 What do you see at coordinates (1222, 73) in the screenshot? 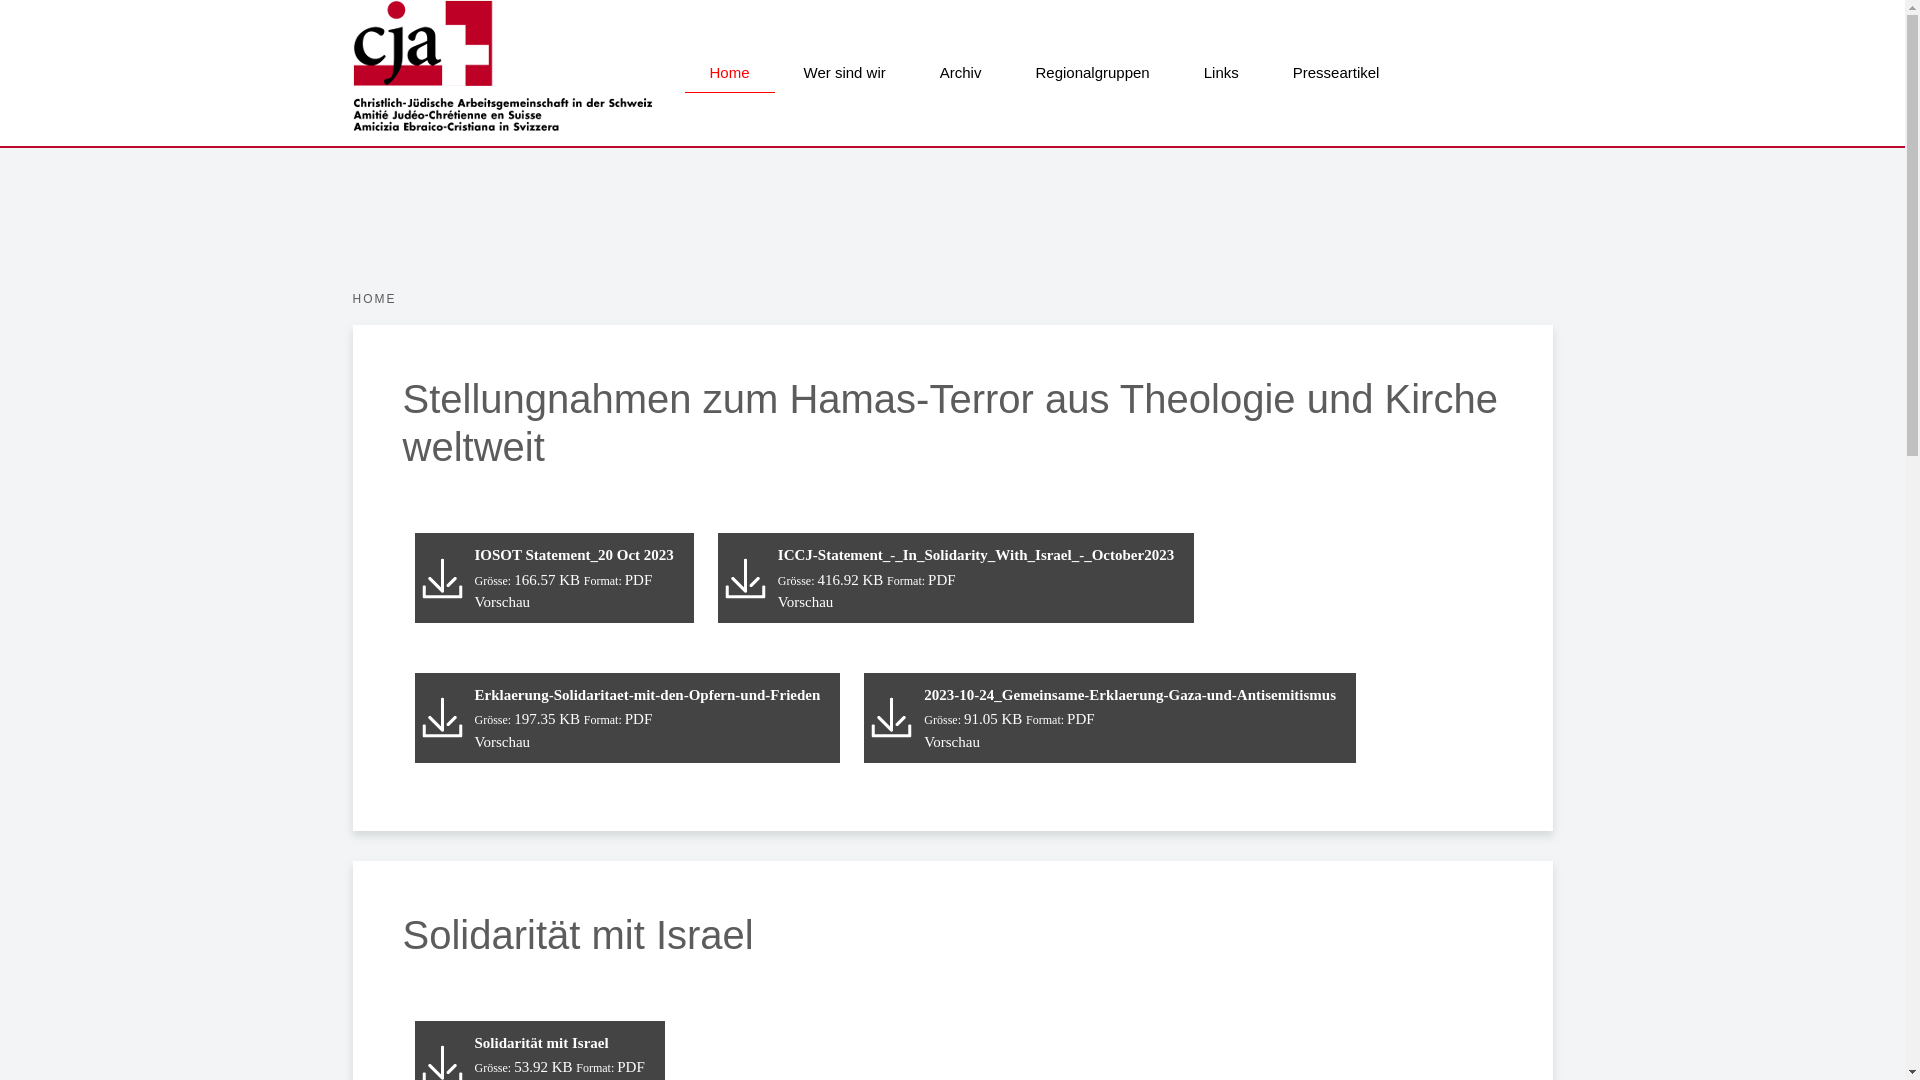
I see `Links` at bounding box center [1222, 73].